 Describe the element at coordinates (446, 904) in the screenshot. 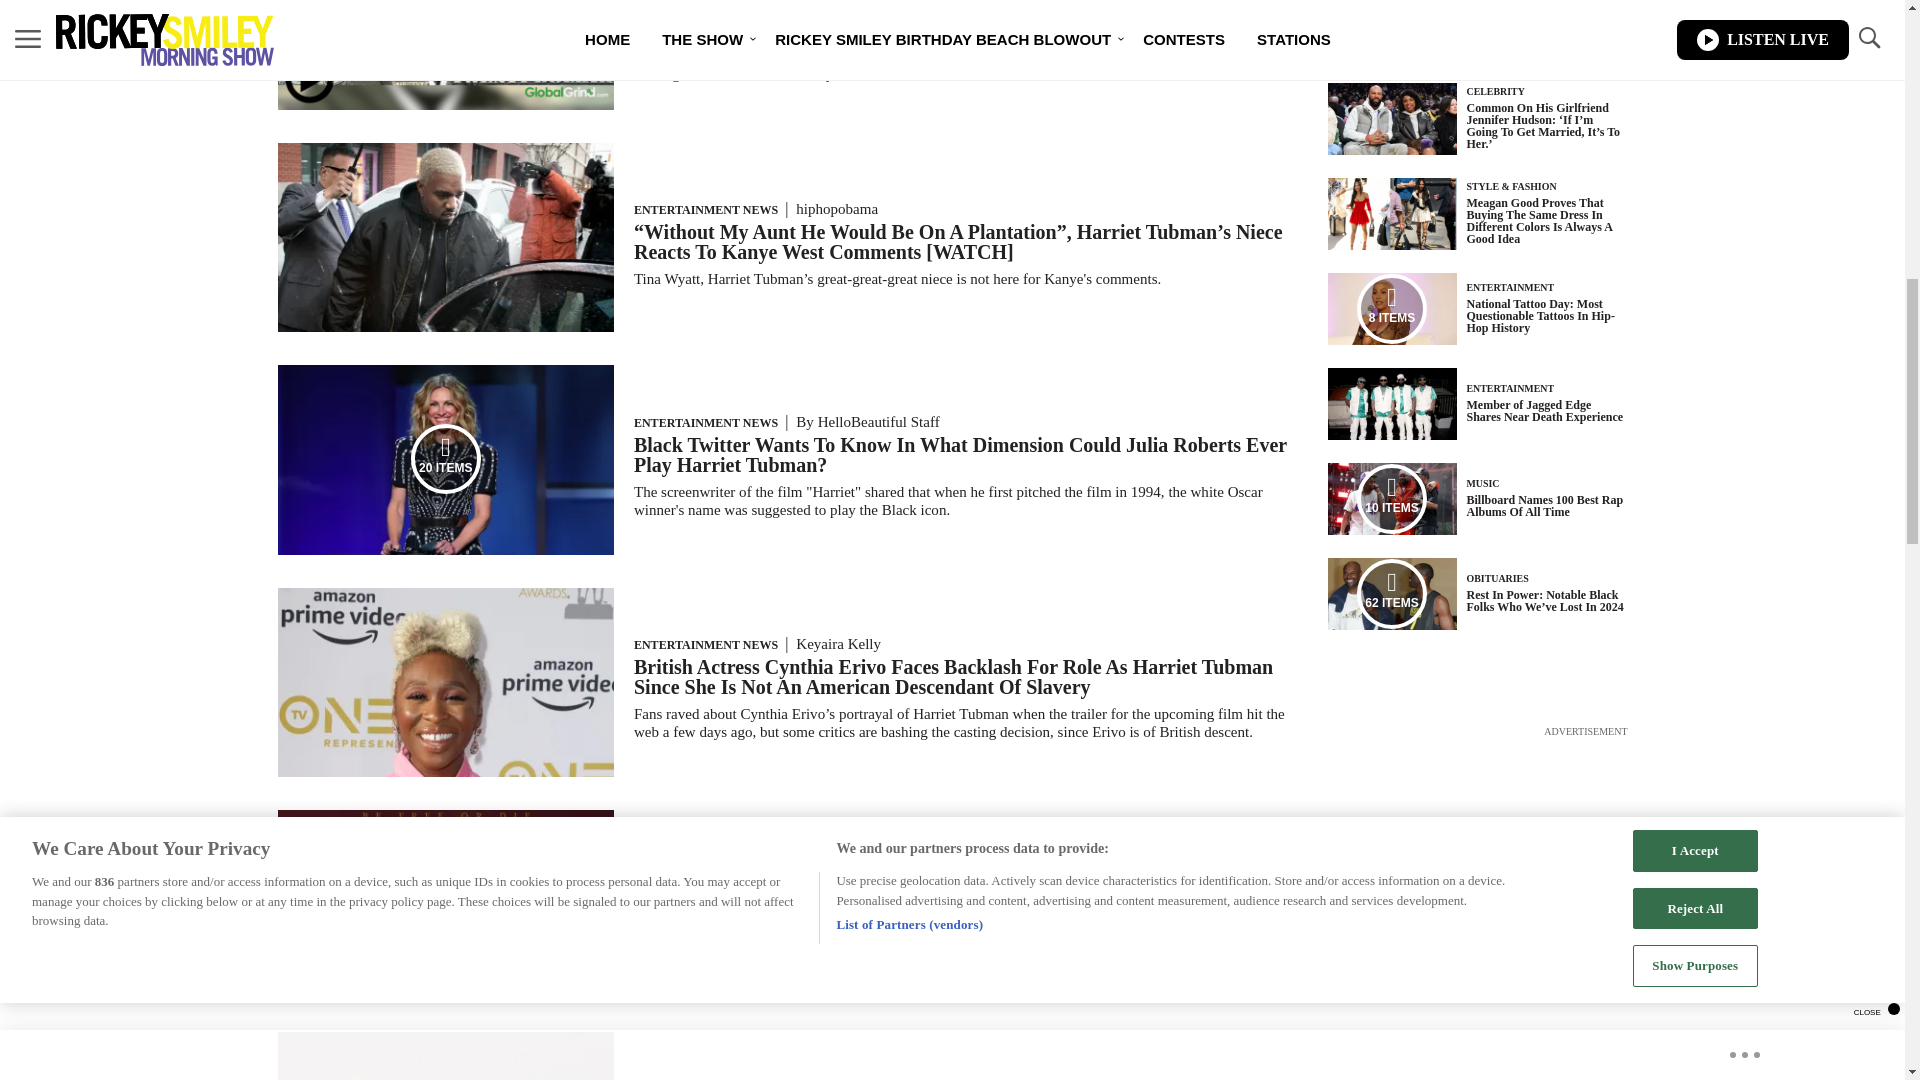

I see `Media Playlist` at that location.